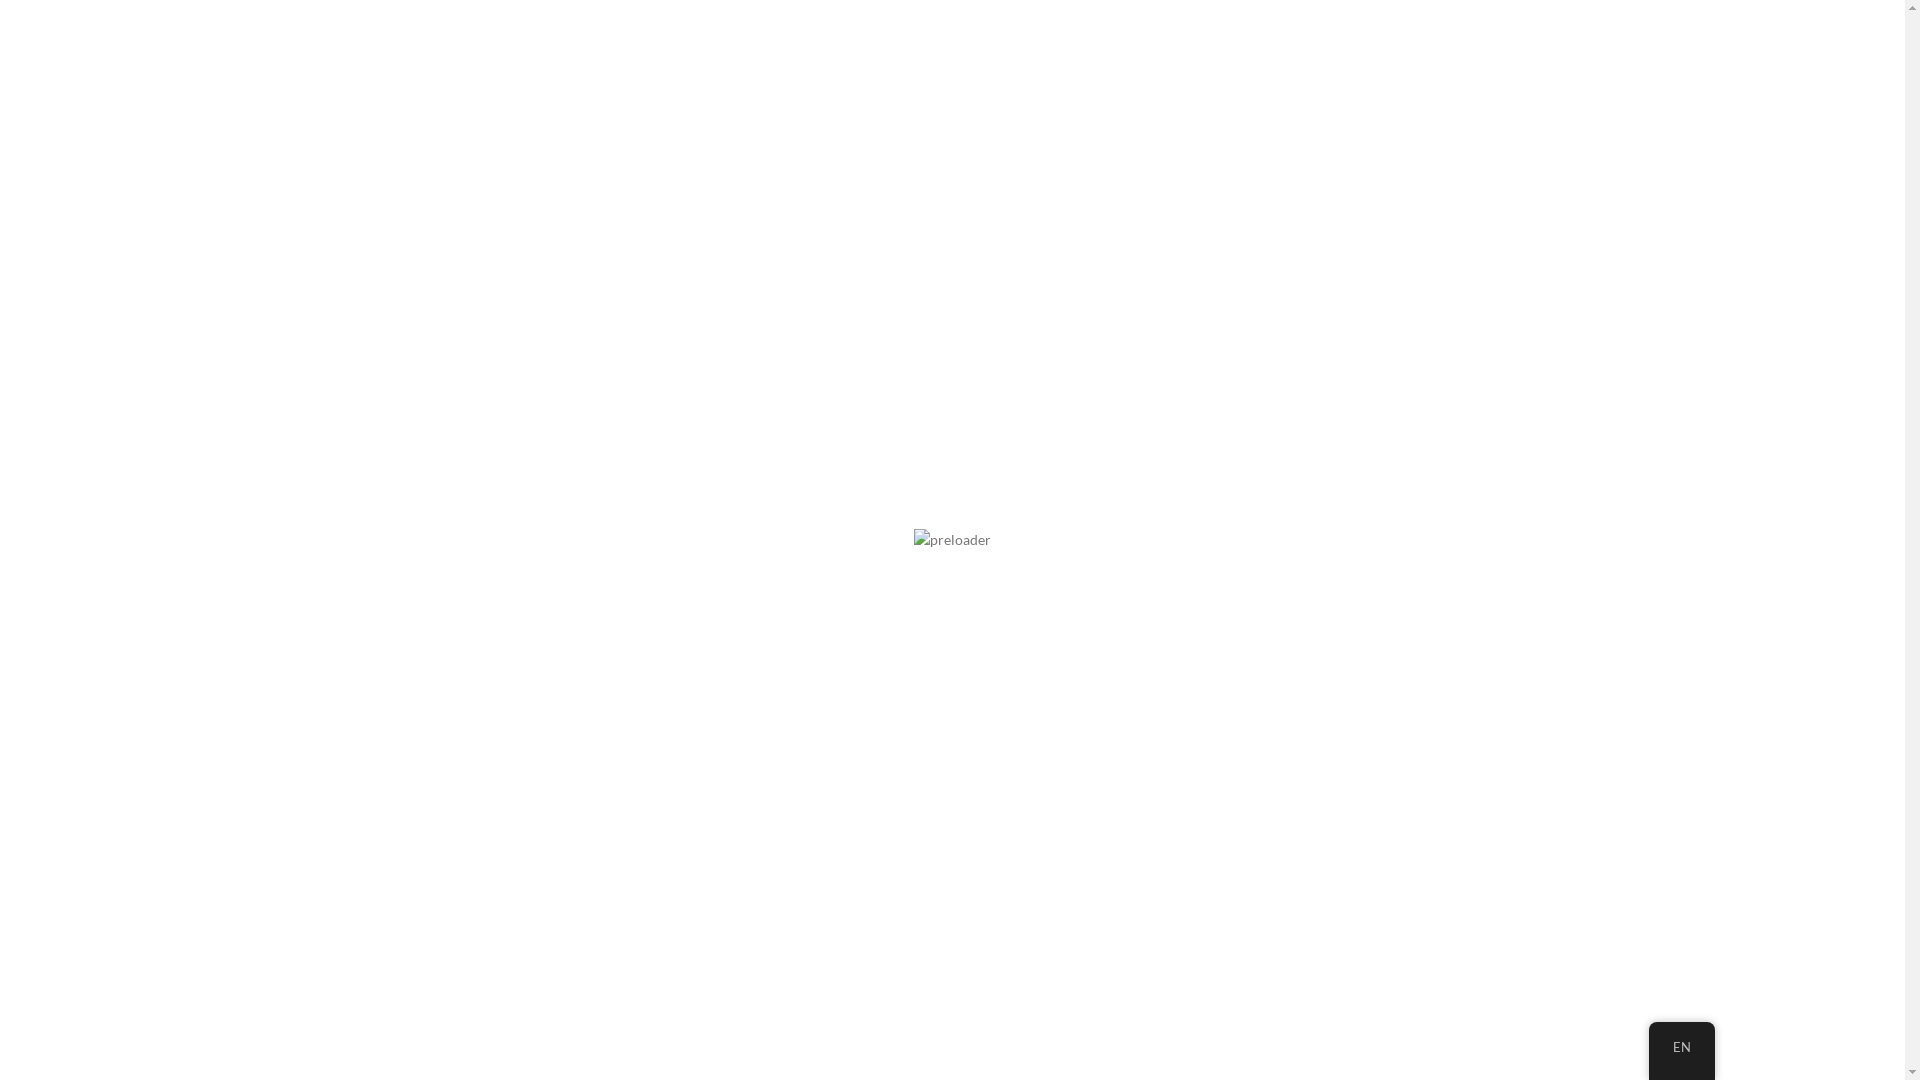  I want to click on Search for products, so click(966, 83).